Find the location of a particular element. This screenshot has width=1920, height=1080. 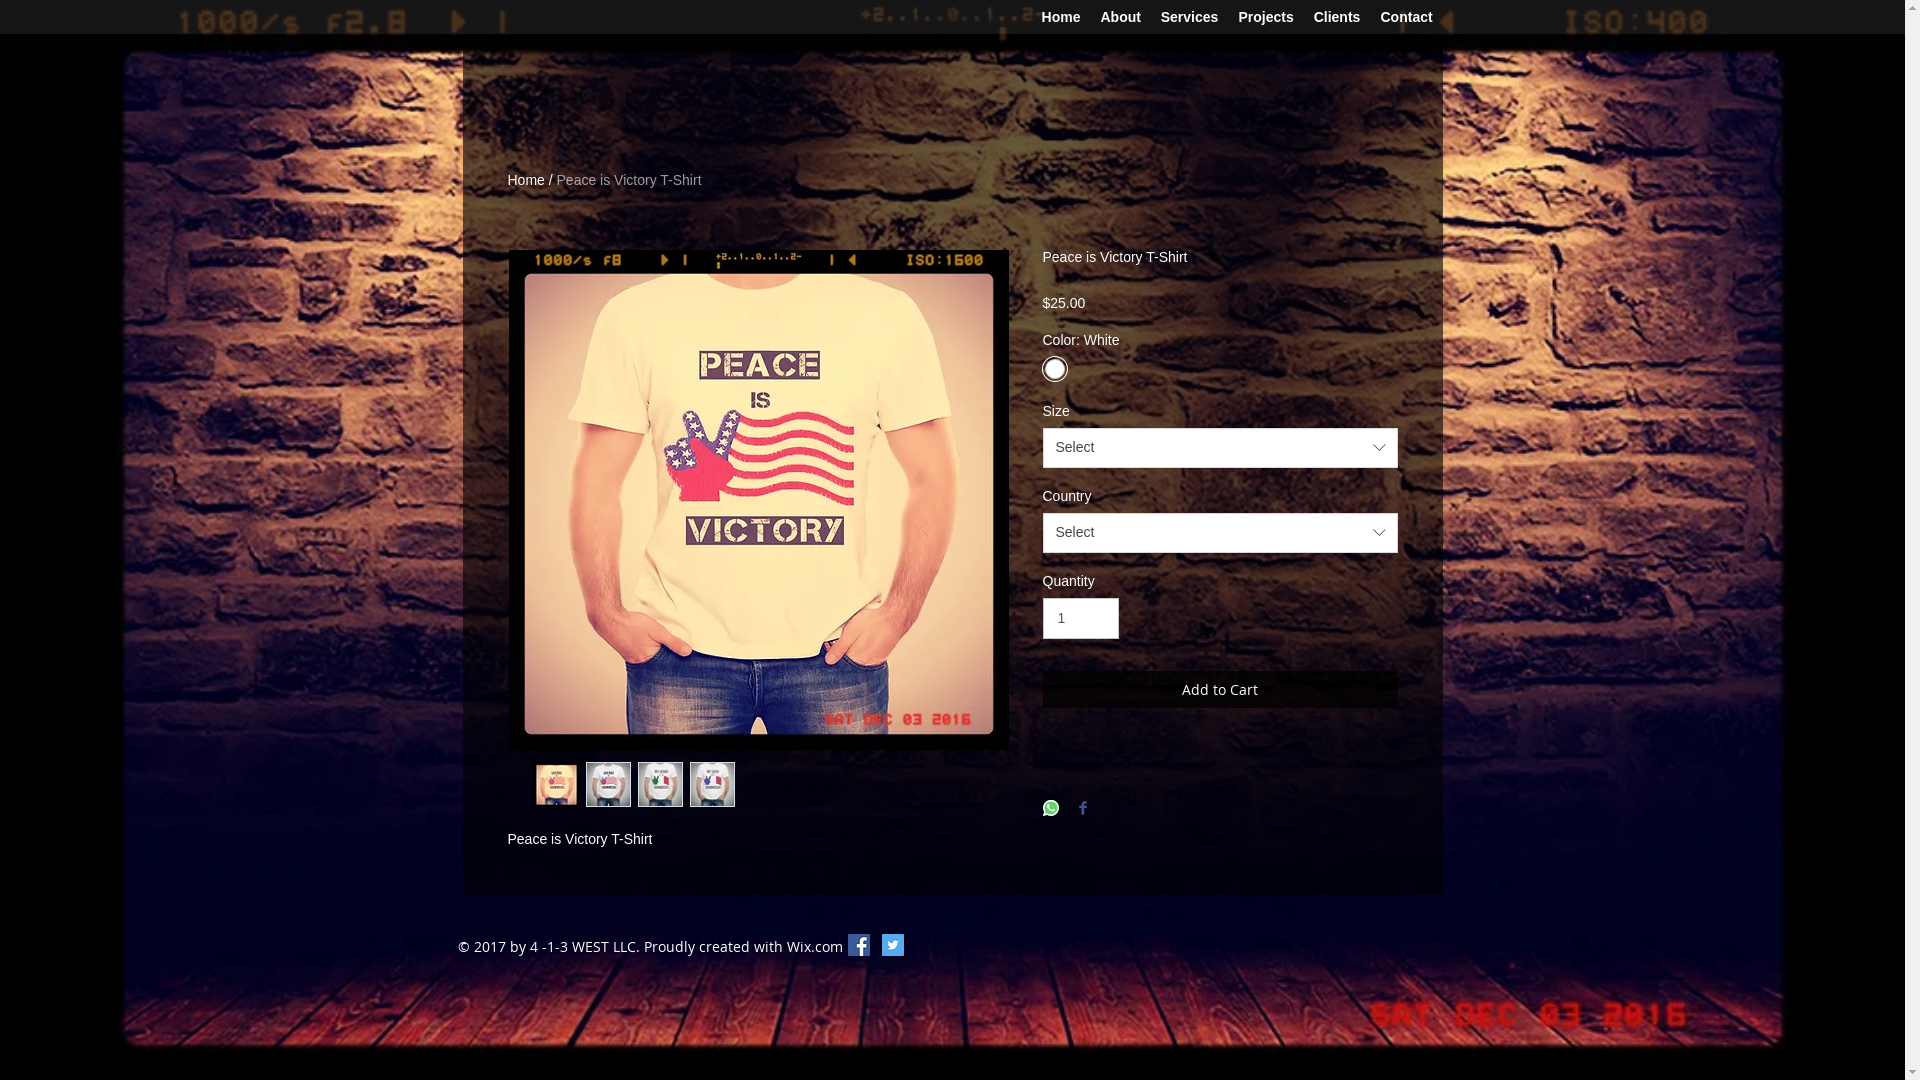

Clients is located at coordinates (1338, 18).